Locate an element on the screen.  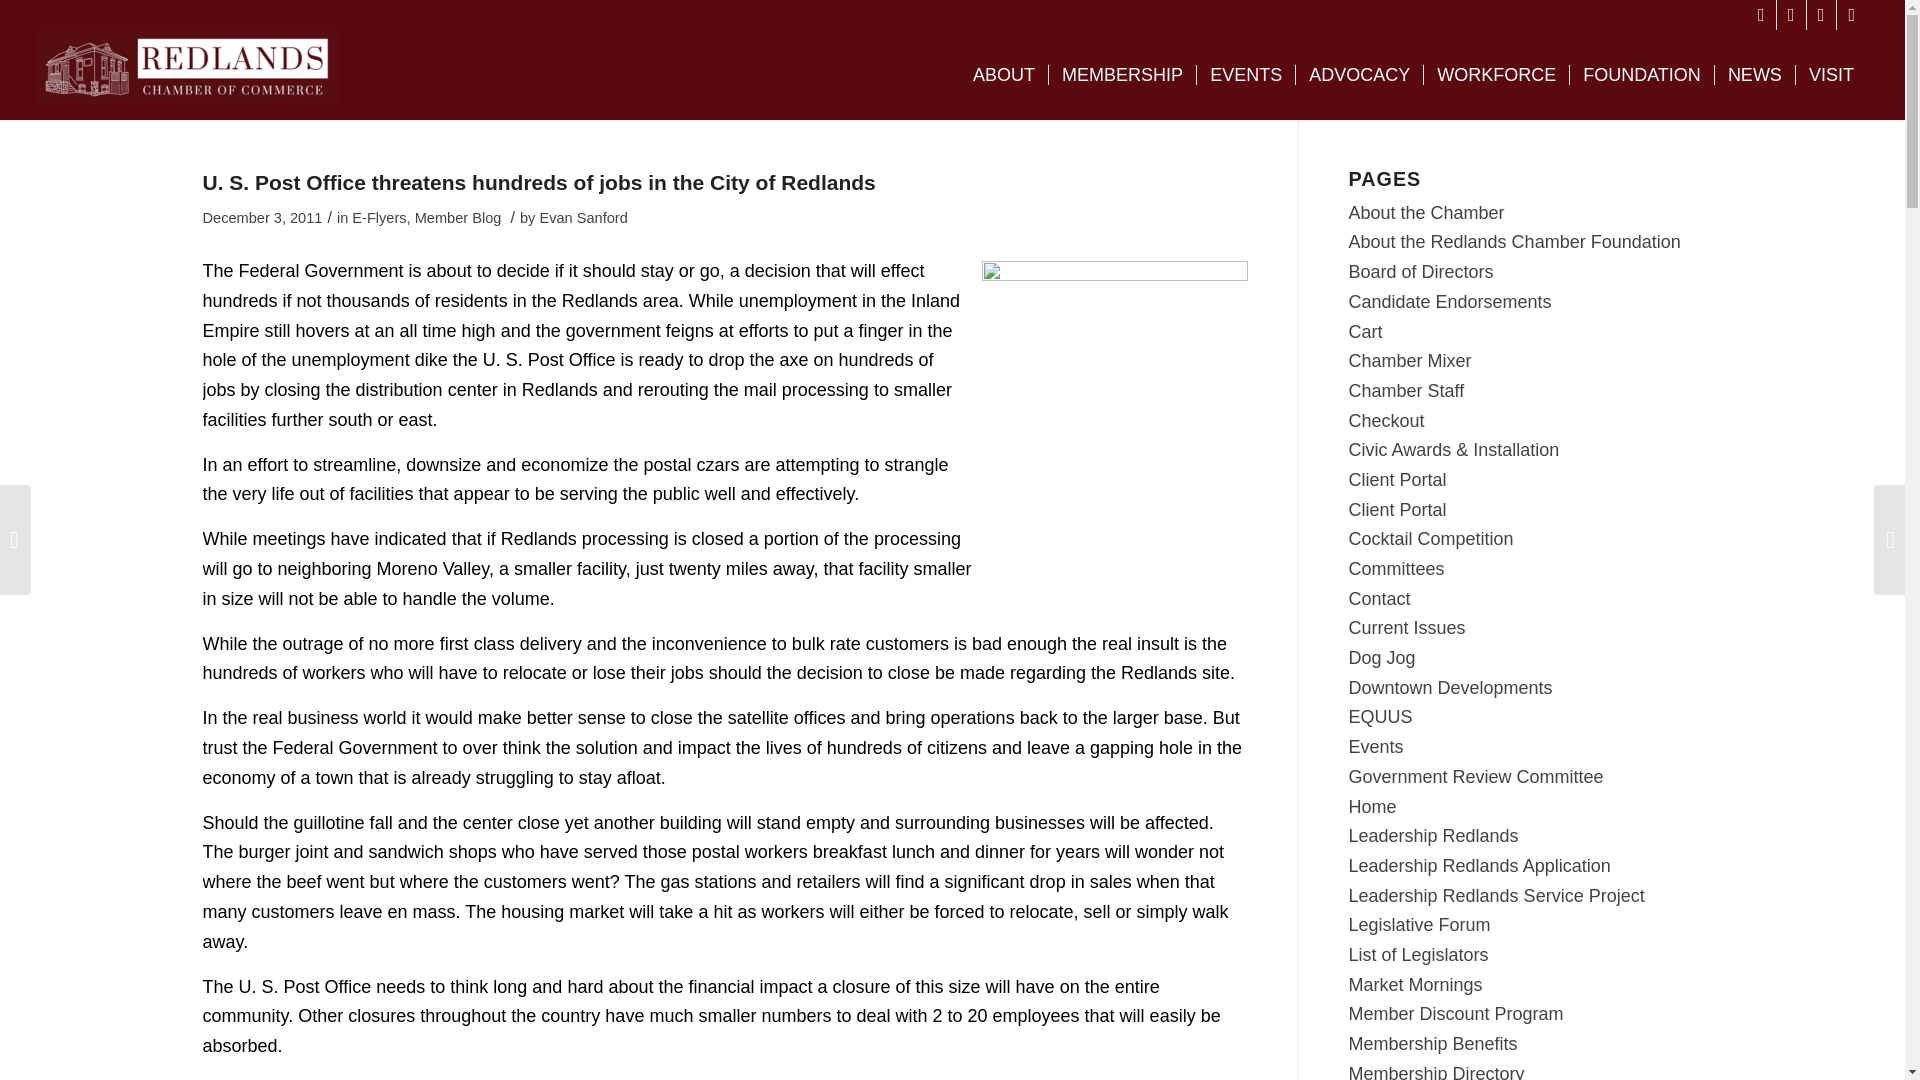
LinkedIn is located at coordinates (1852, 15).